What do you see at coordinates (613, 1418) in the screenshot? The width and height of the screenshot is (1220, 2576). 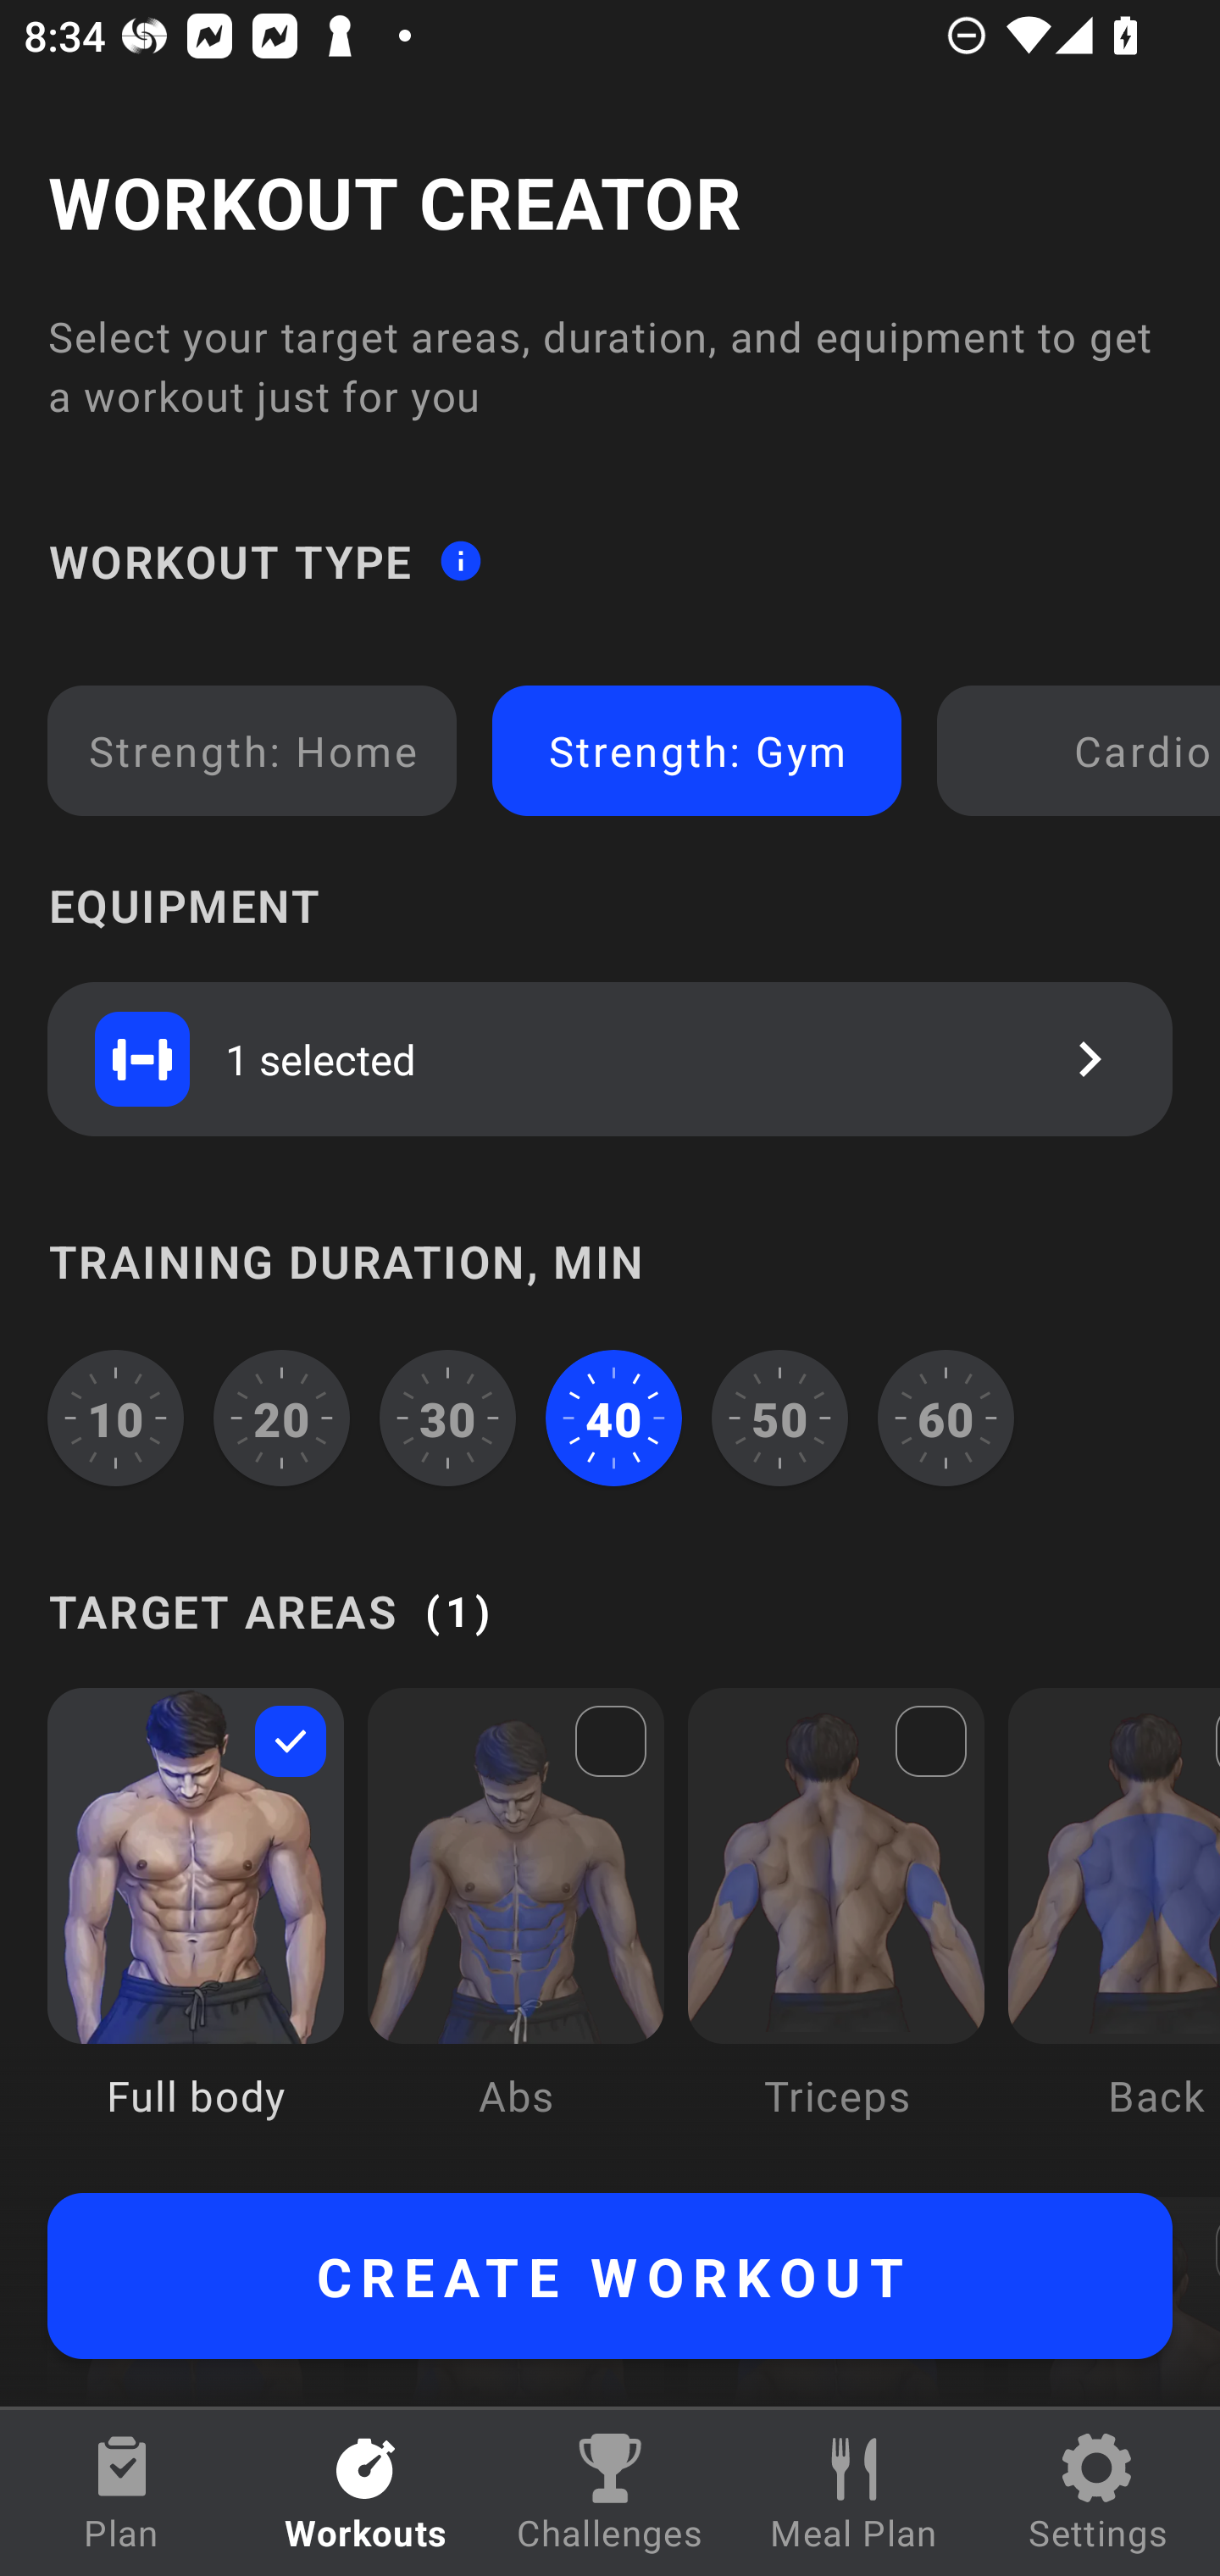 I see `40` at bounding box center [613, 1418].